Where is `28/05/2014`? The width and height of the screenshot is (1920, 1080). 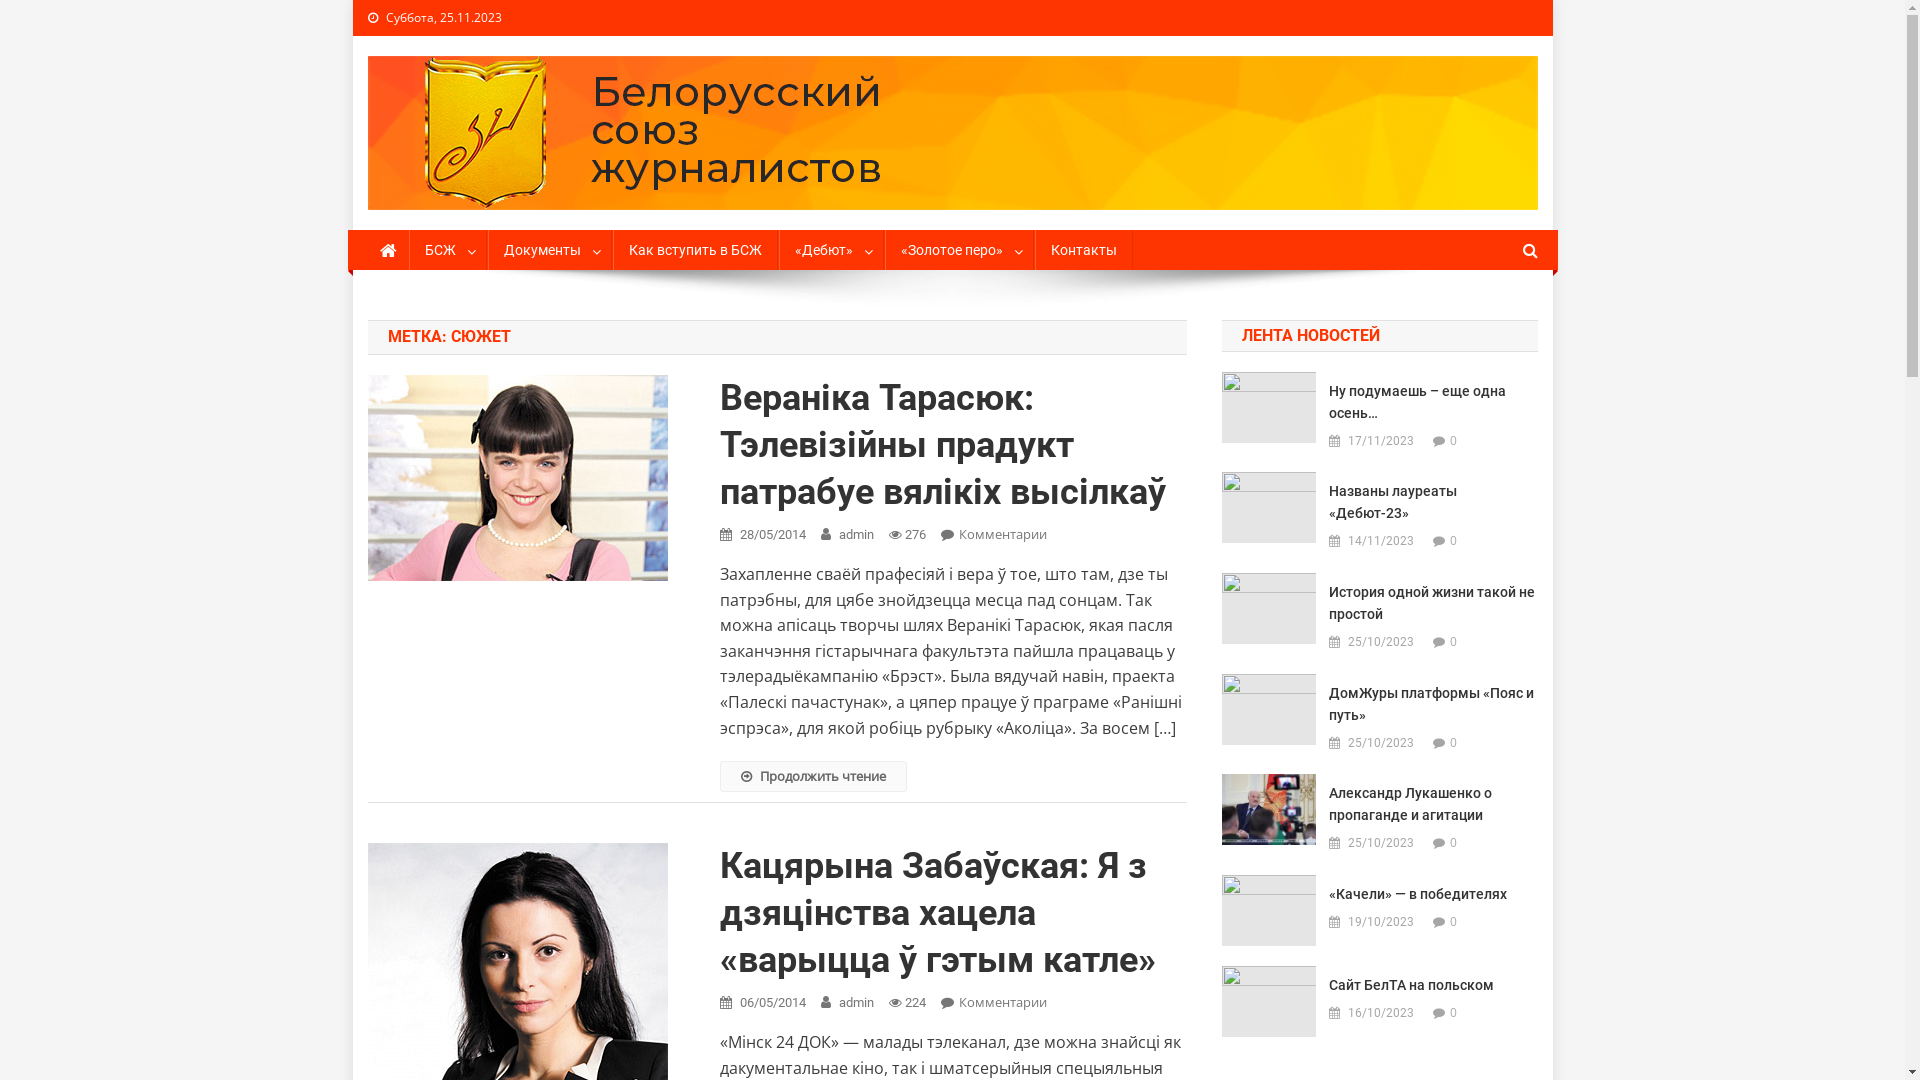 28/05/2014 is located at coordinates (773, 534).